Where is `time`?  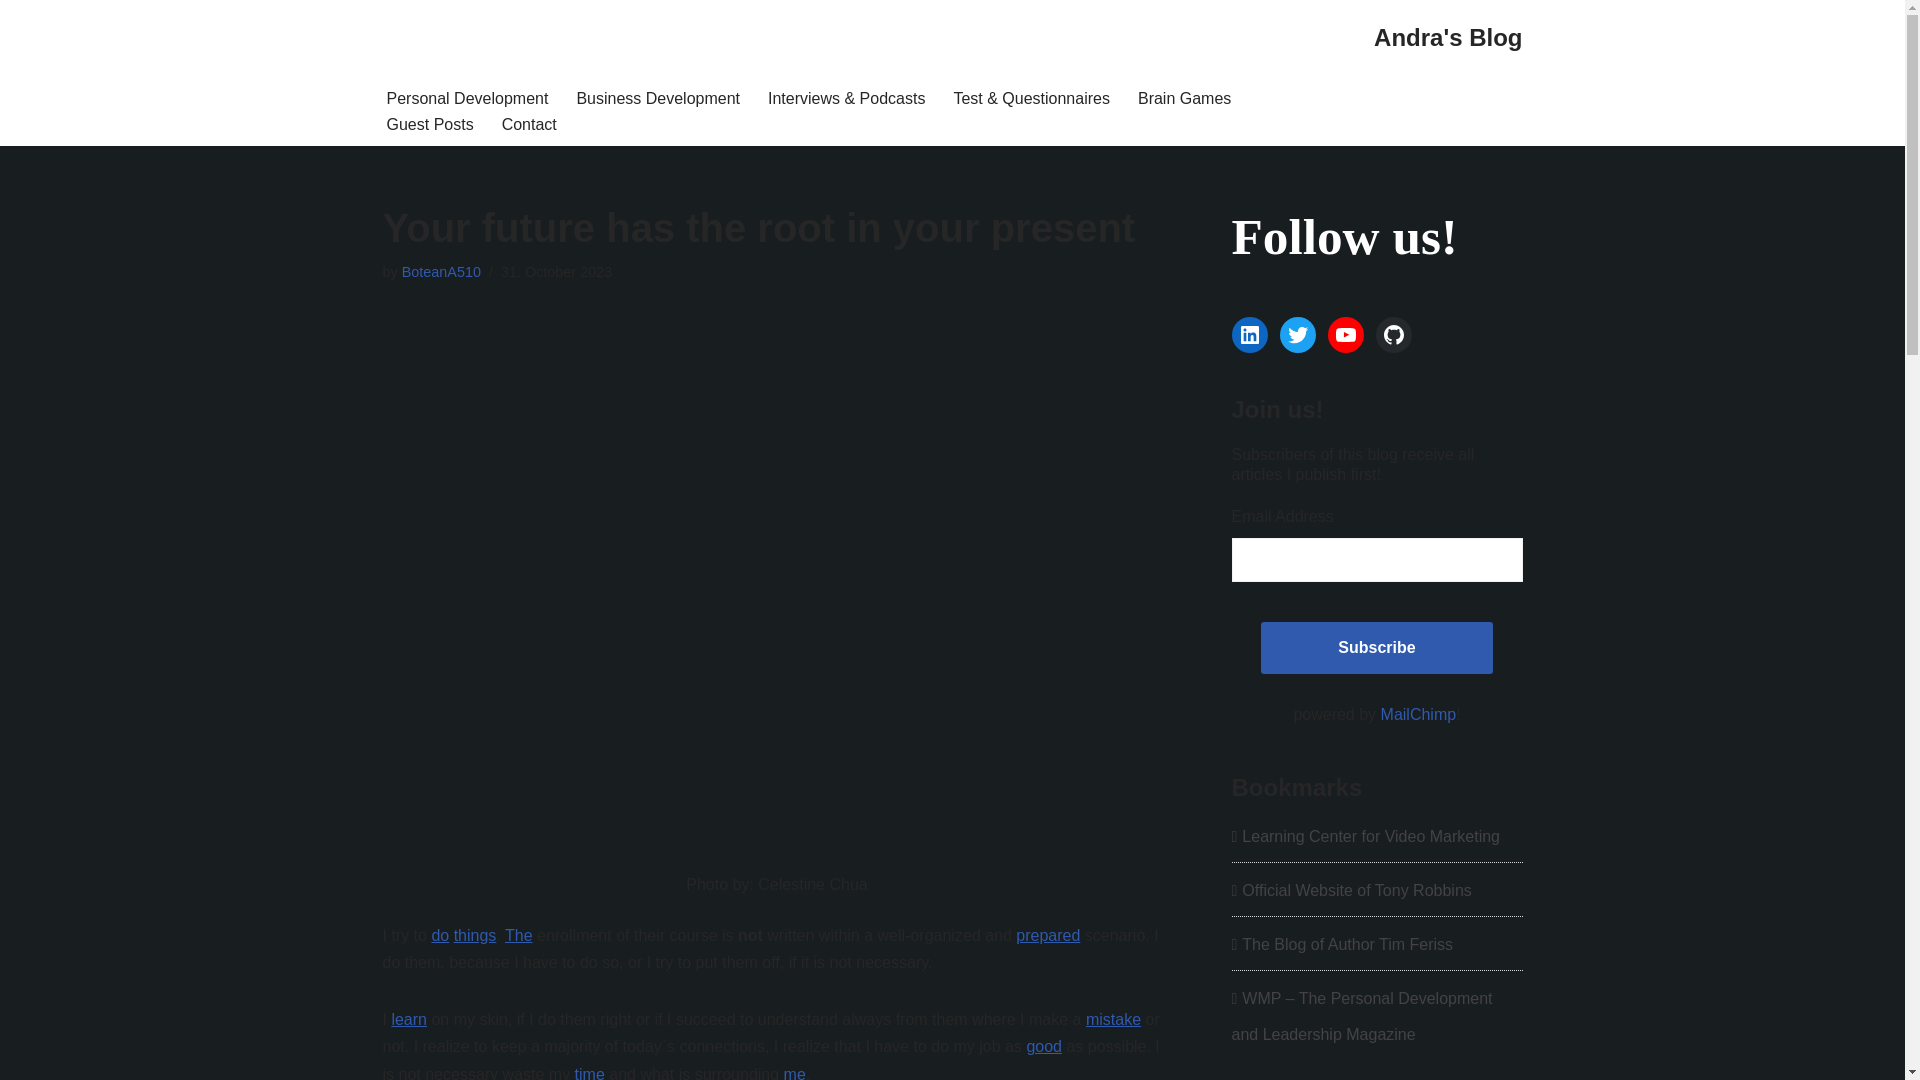
time is located at coordinates (589, 1072).